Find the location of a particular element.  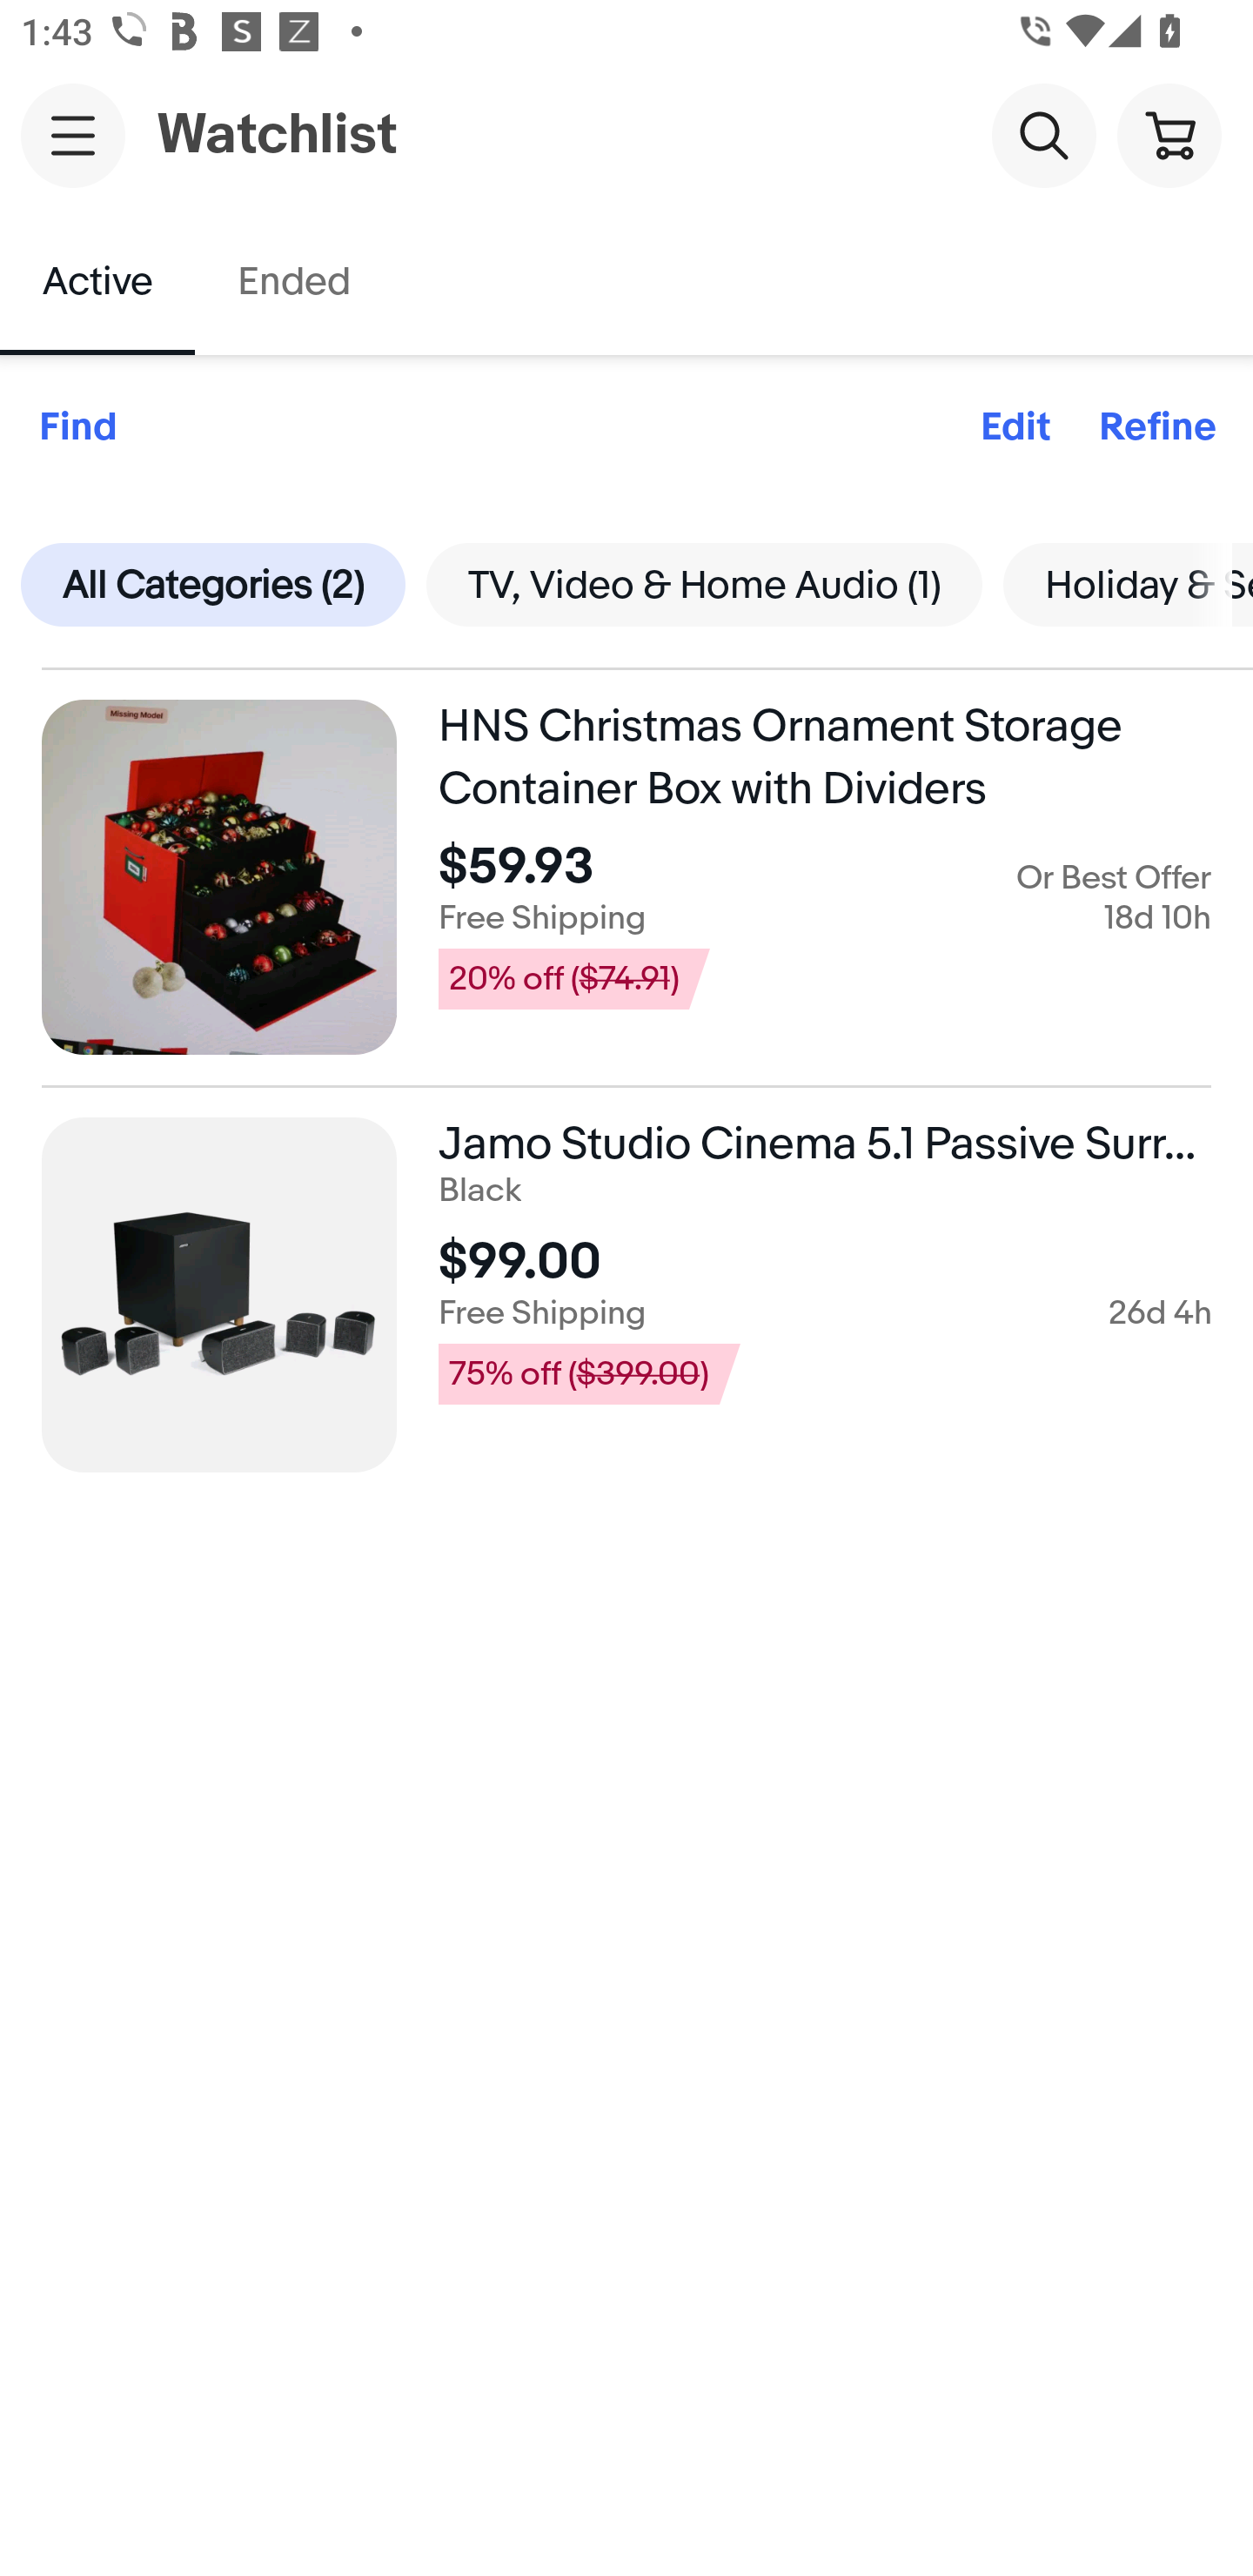

Main navigation, open is located at coordinates (73, 135).